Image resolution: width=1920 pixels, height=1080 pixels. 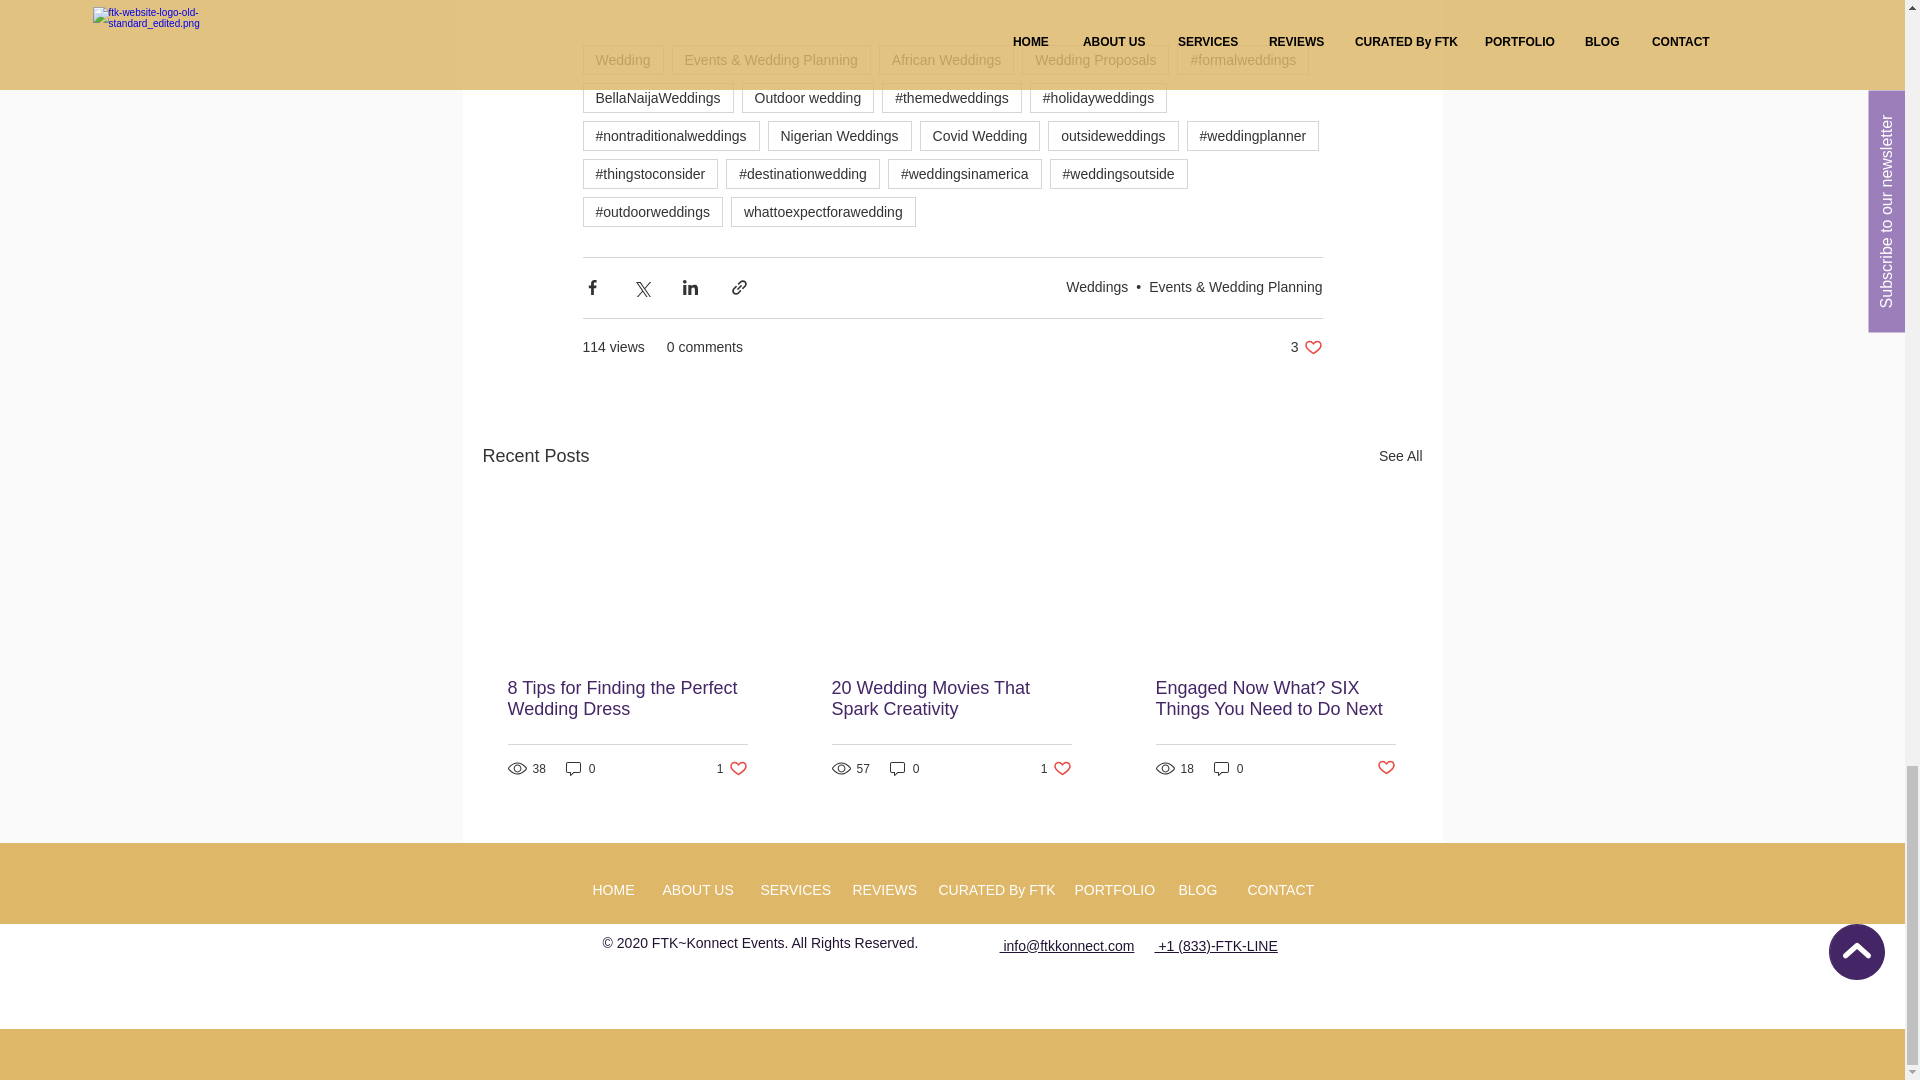 What do you see at coordinates (1095, 60) in the screenshot?
I see `Wedding Proposals` at bounding box center [1095, 60].